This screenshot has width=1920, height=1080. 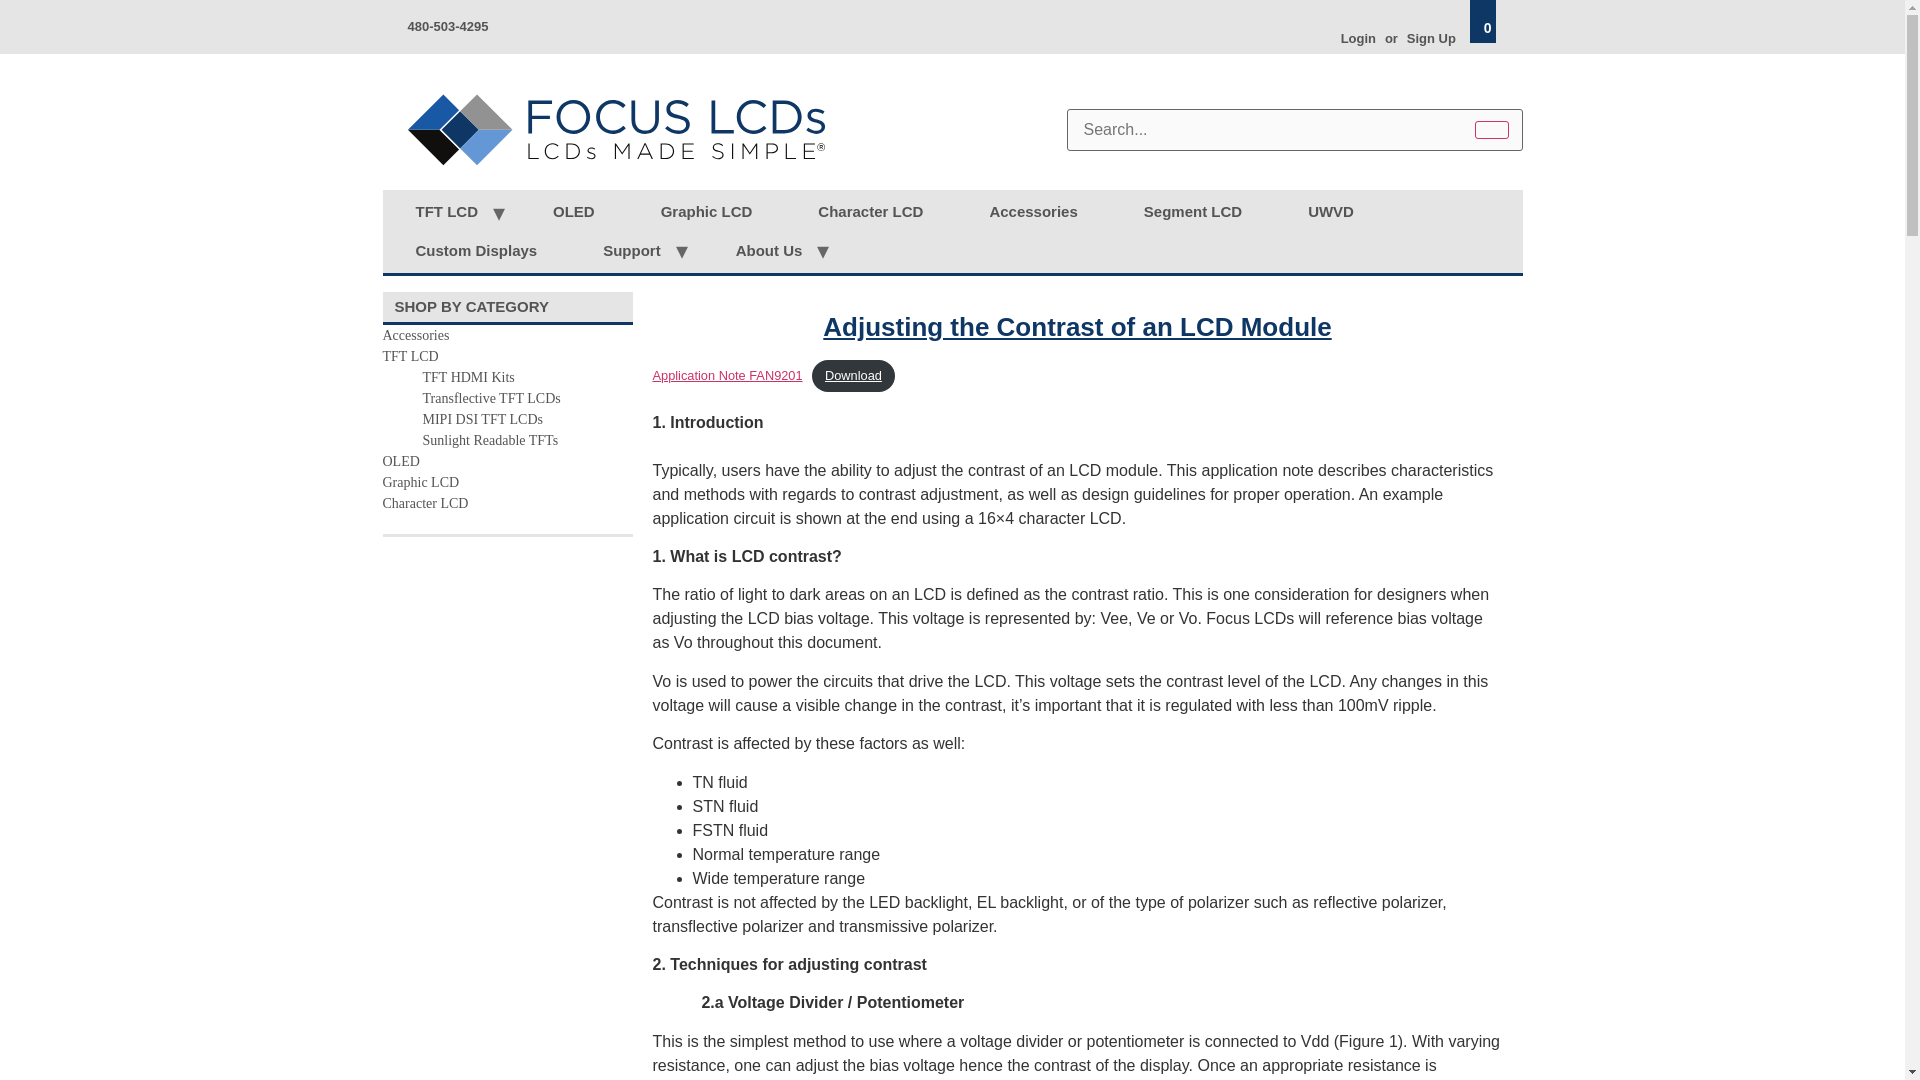 What do you see at coordinates (445, 212) in the screenshot?
I see `TFT LCD` at bounding box center [445, 212].